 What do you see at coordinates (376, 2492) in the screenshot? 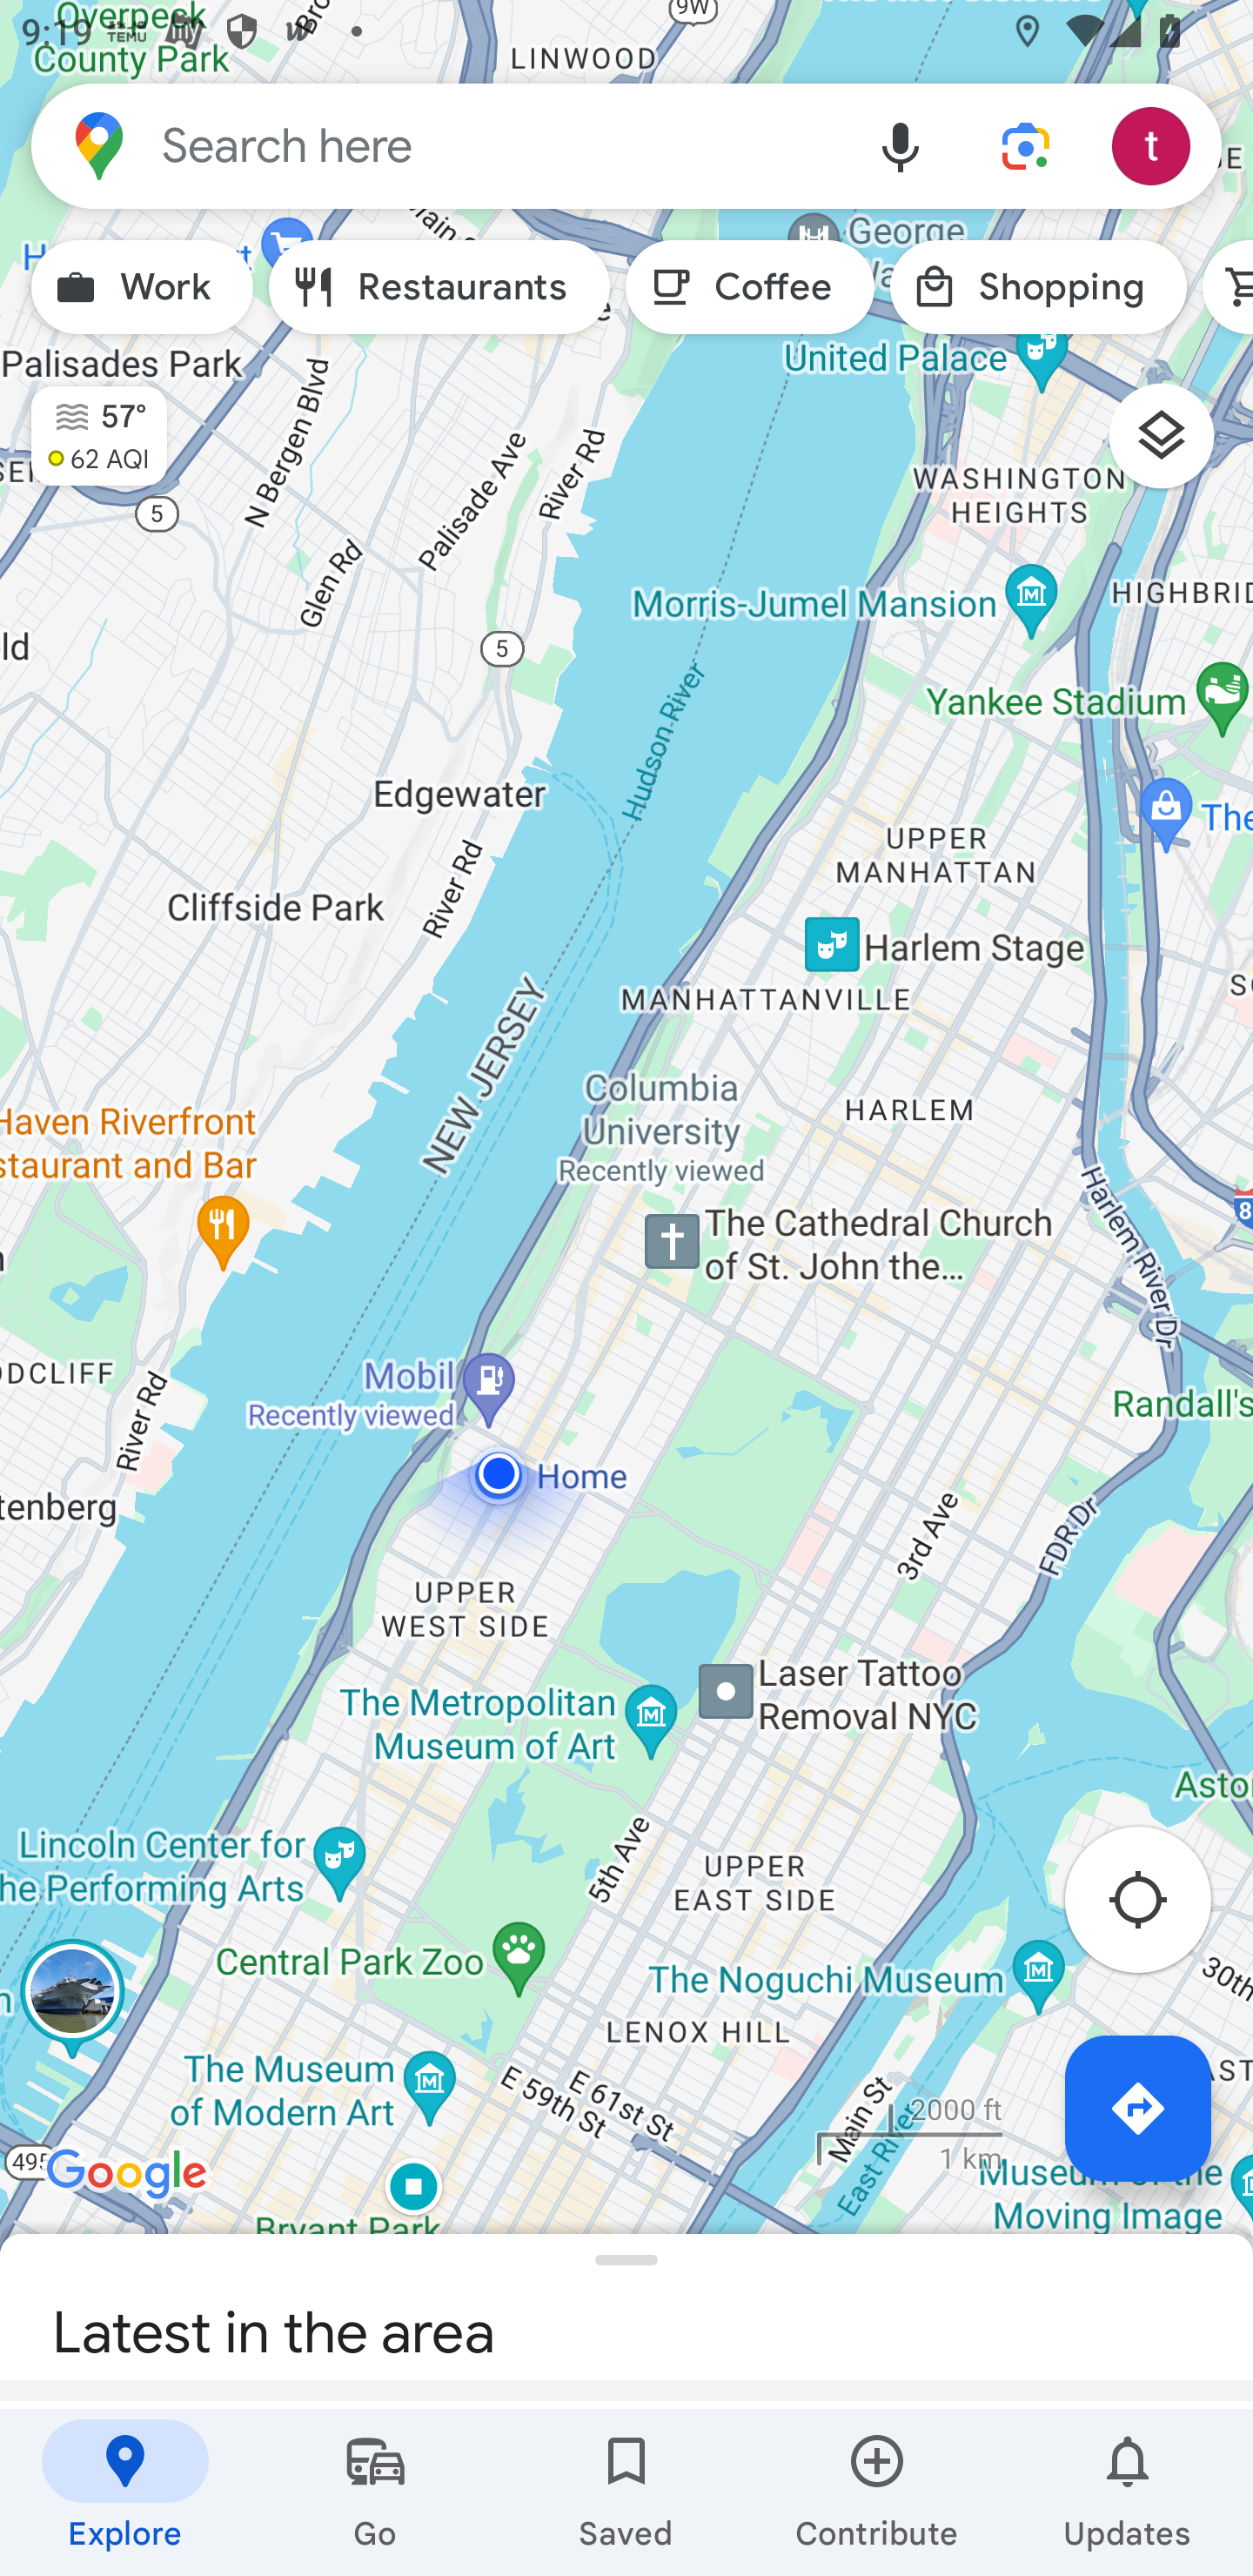
I see `Go` at bounding box center [376, 2492].